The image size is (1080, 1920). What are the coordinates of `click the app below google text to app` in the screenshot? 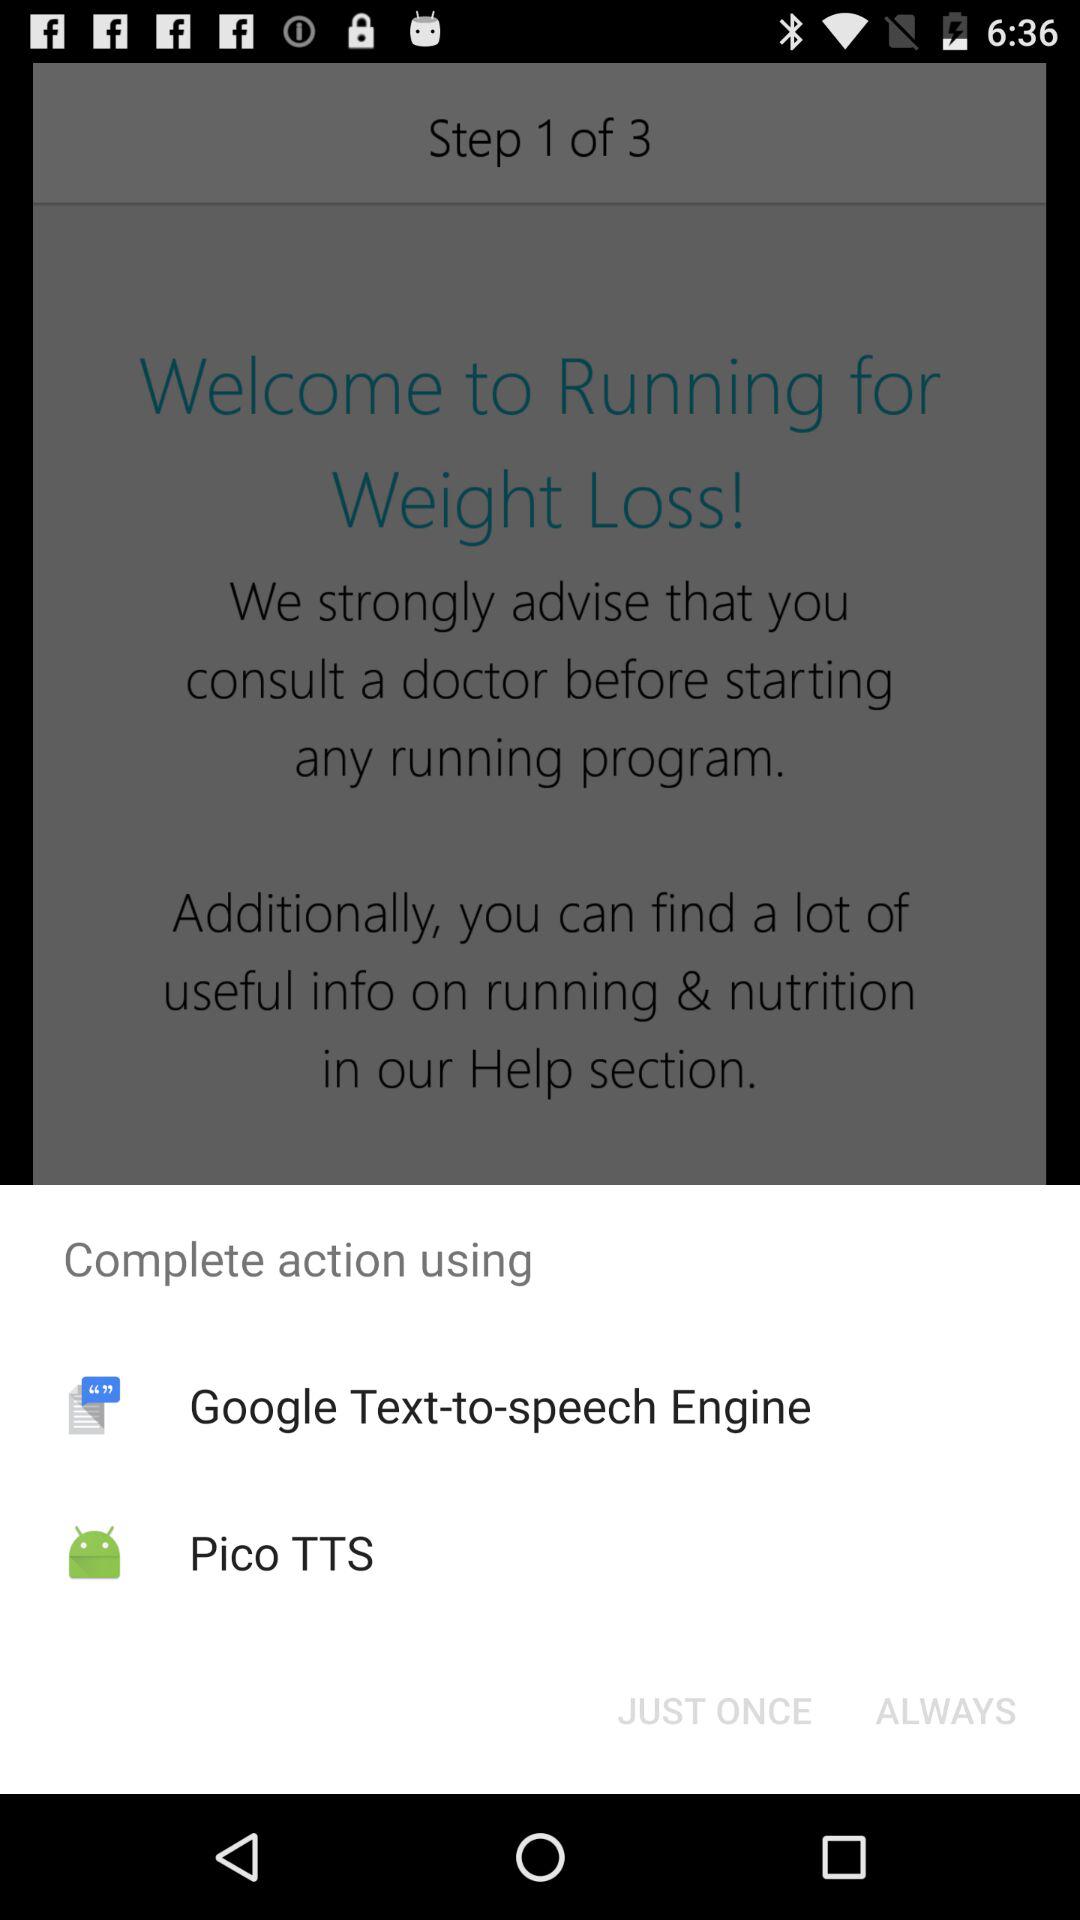 It's located at (281, 1552).